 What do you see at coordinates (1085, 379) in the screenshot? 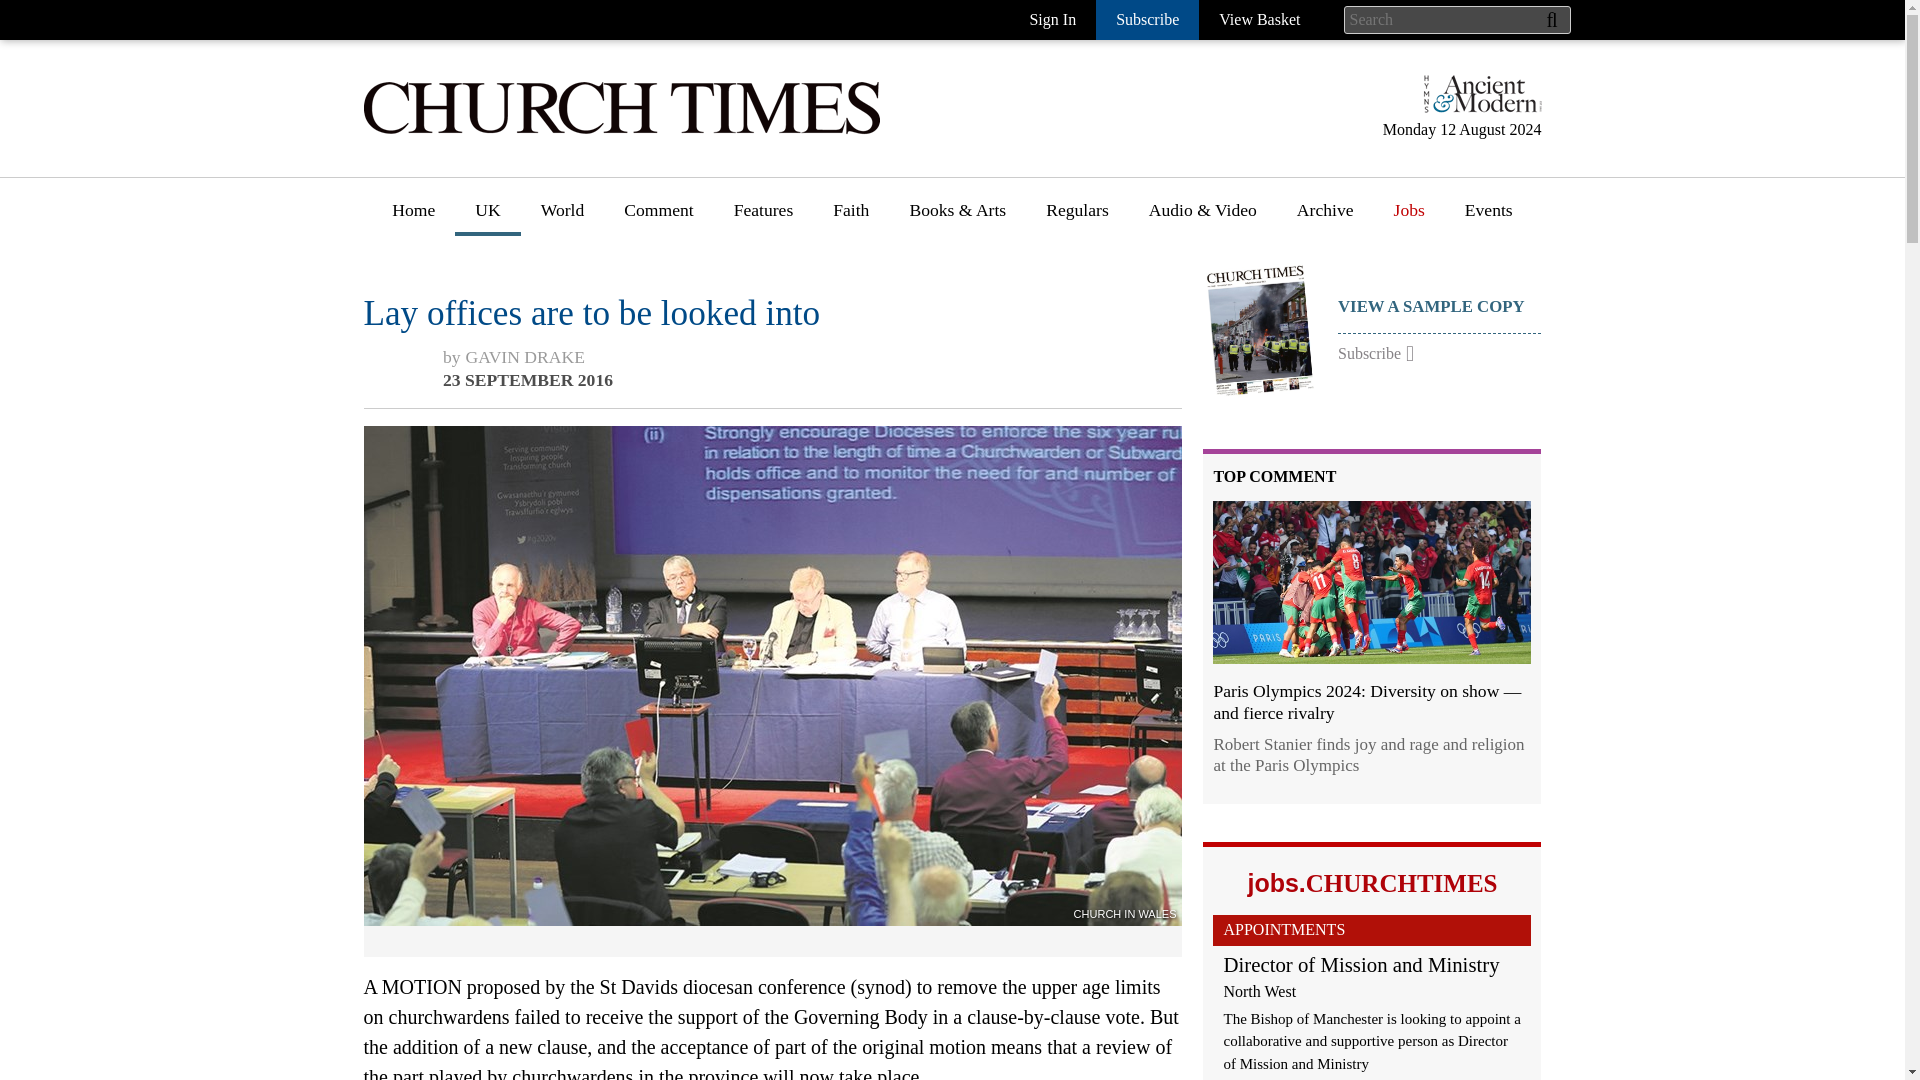
I see `Crossword` at bounding box center [1085, 379].